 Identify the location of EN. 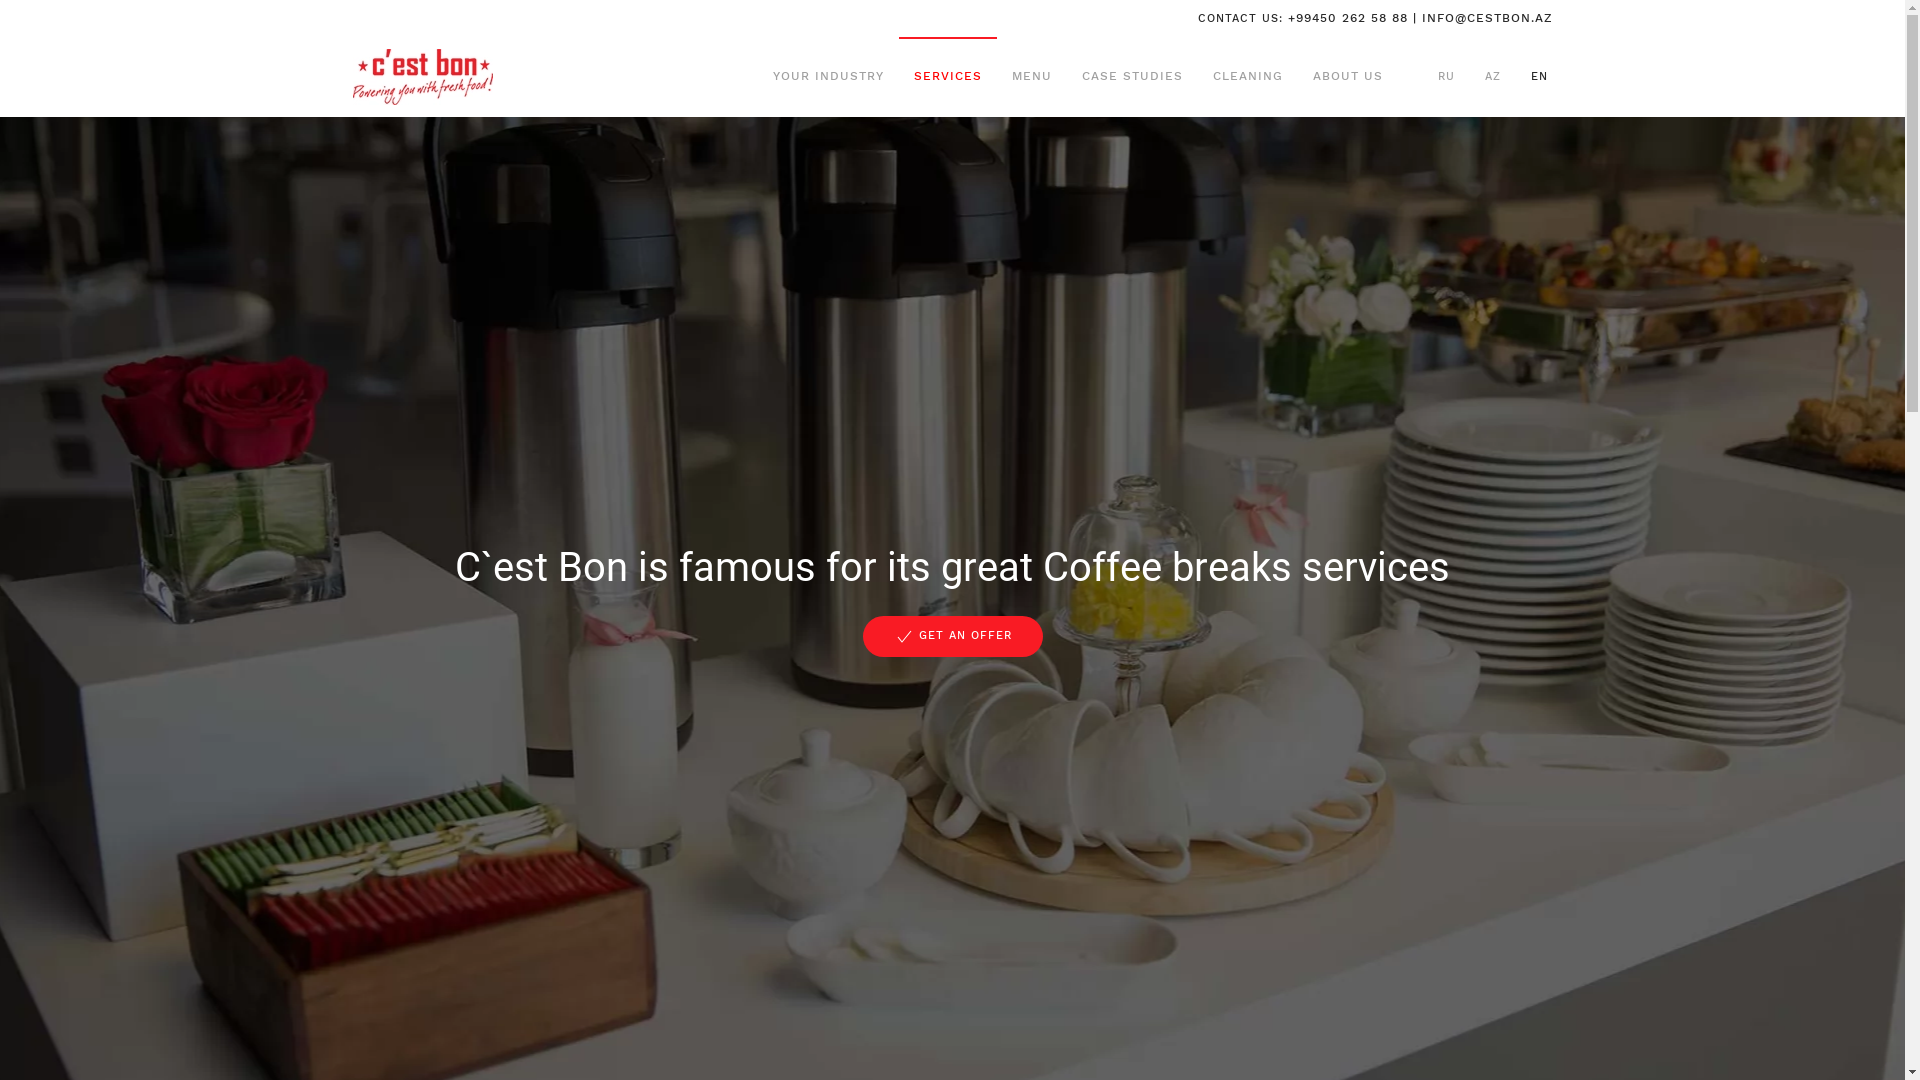
(1538, 77).